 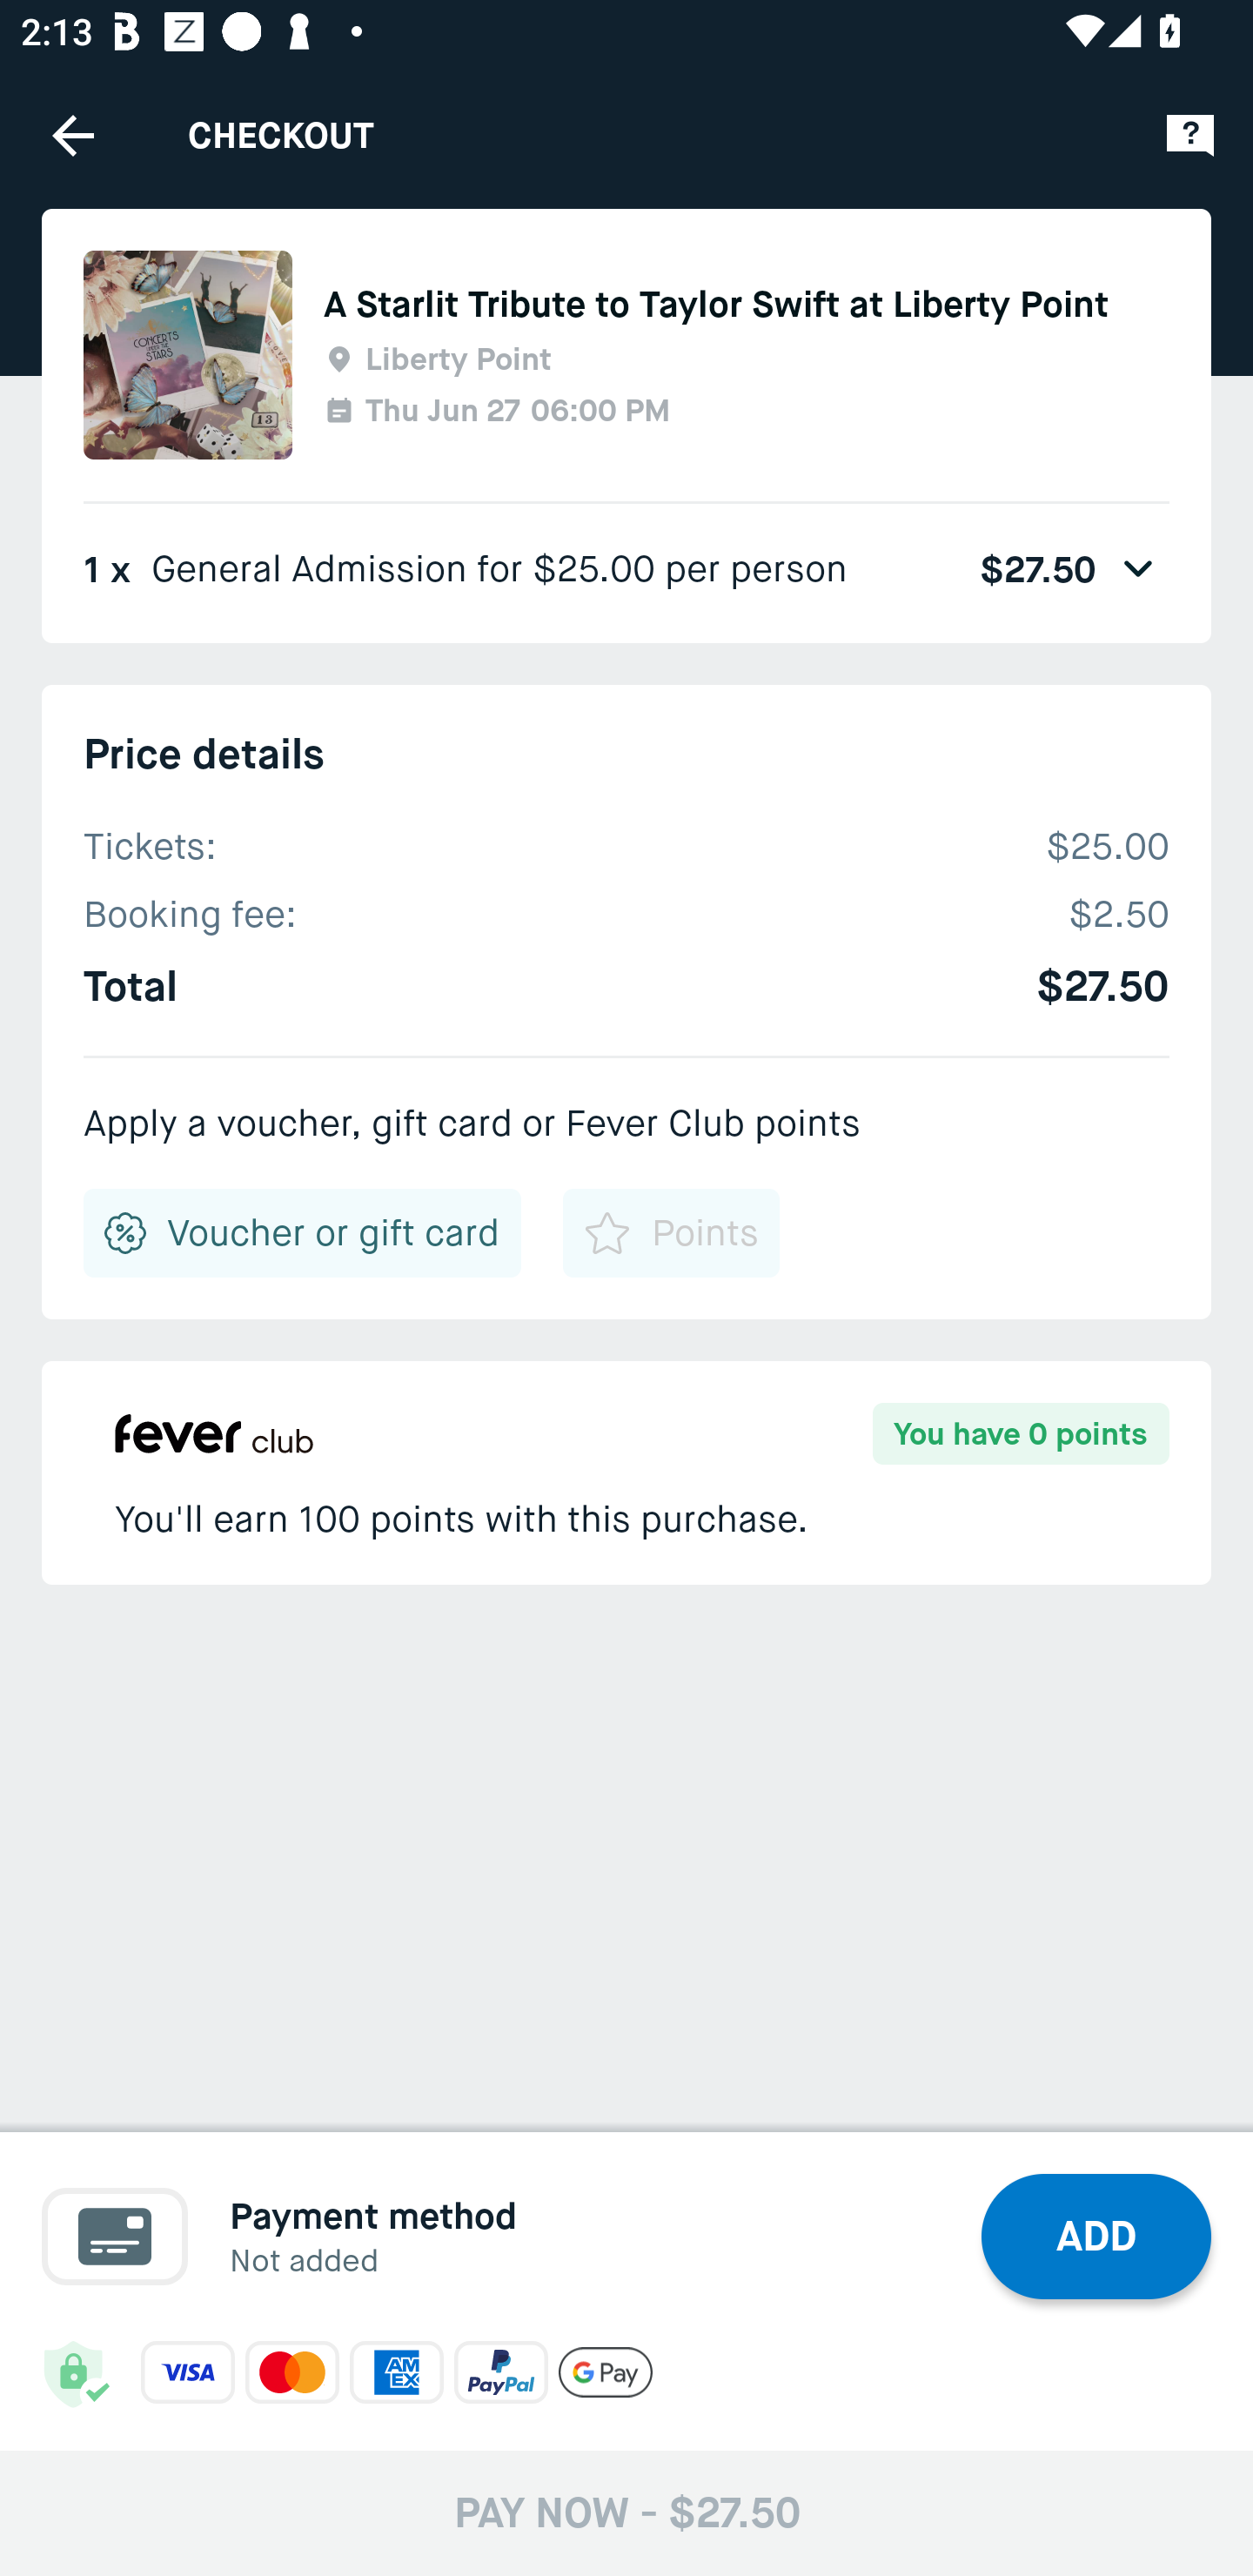 What do you see at coordinates (1096, 2237) in the screenshot?
I see `ADD` at bounding box center [1096, 2237].